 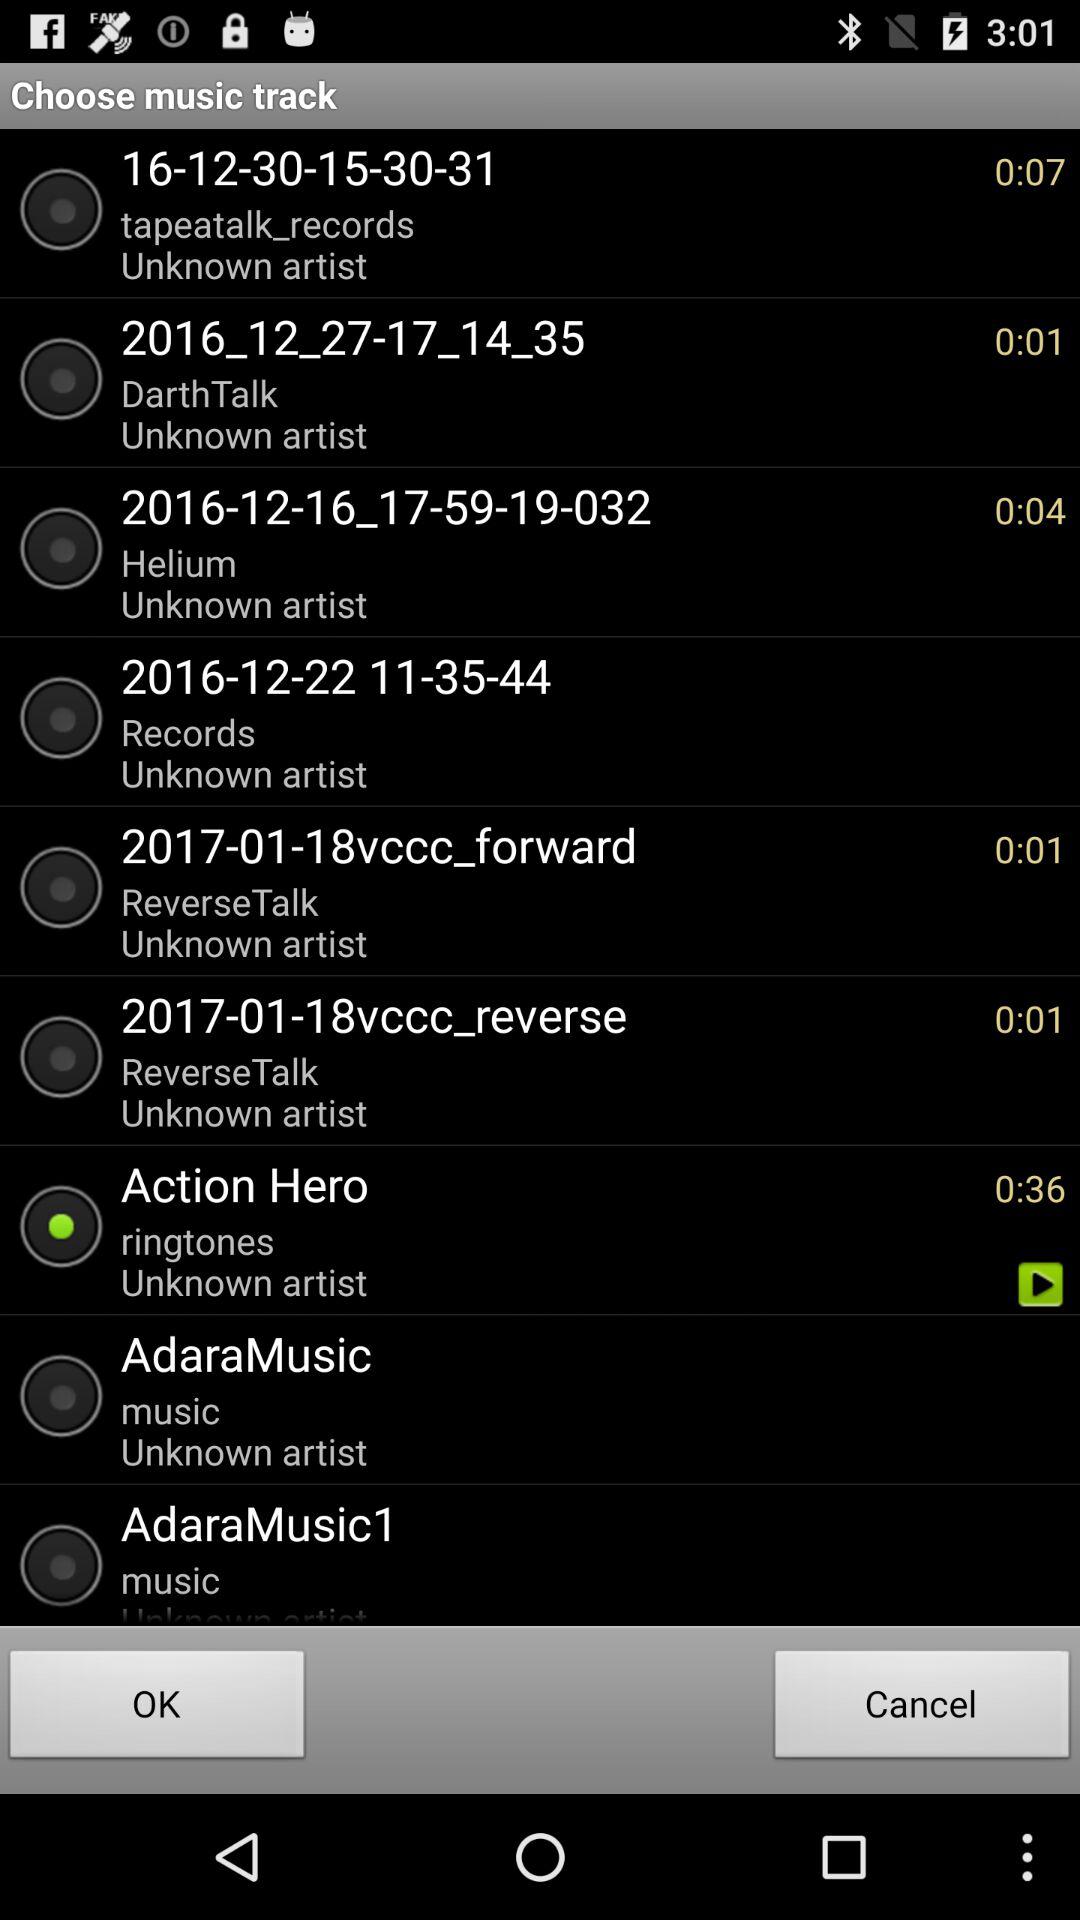 I want to click on press the adaramusic item, so click(x=583, y=1353).